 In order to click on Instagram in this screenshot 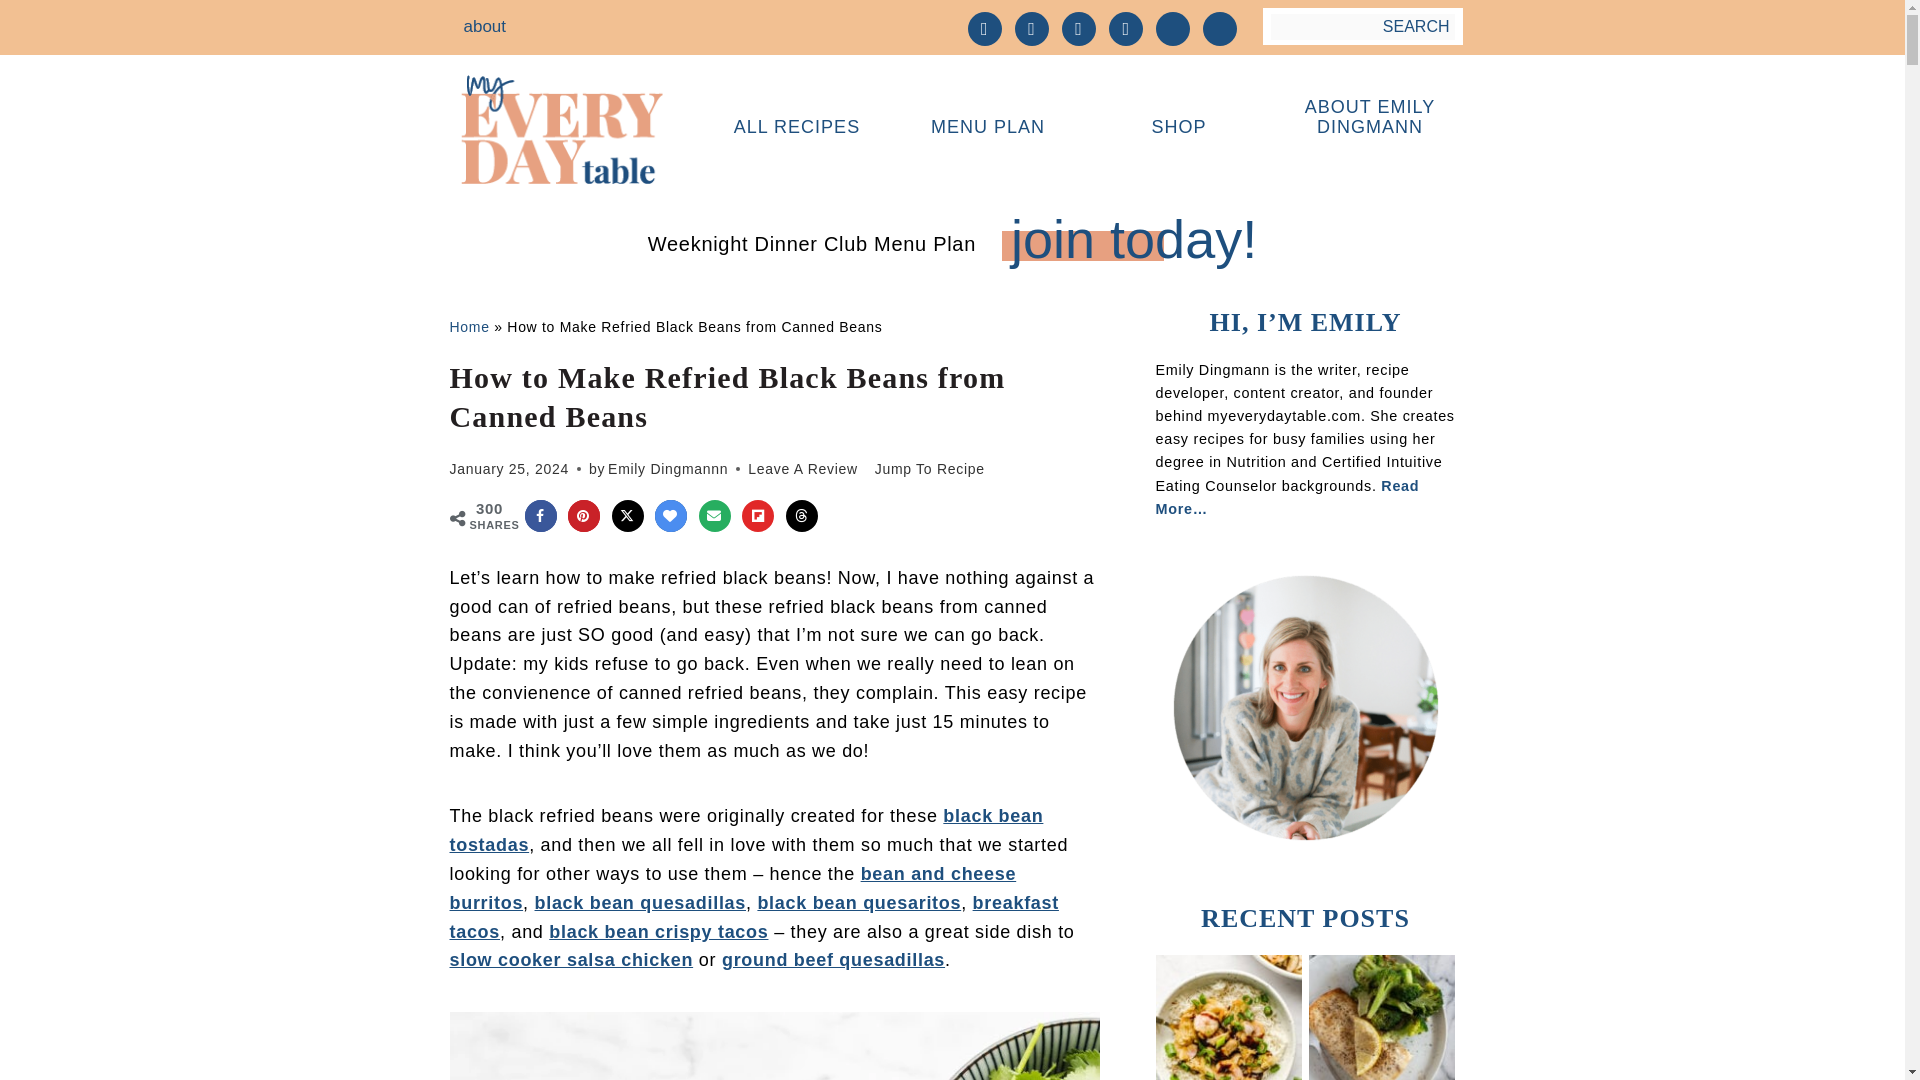, I will do `click(1032, 27)`.